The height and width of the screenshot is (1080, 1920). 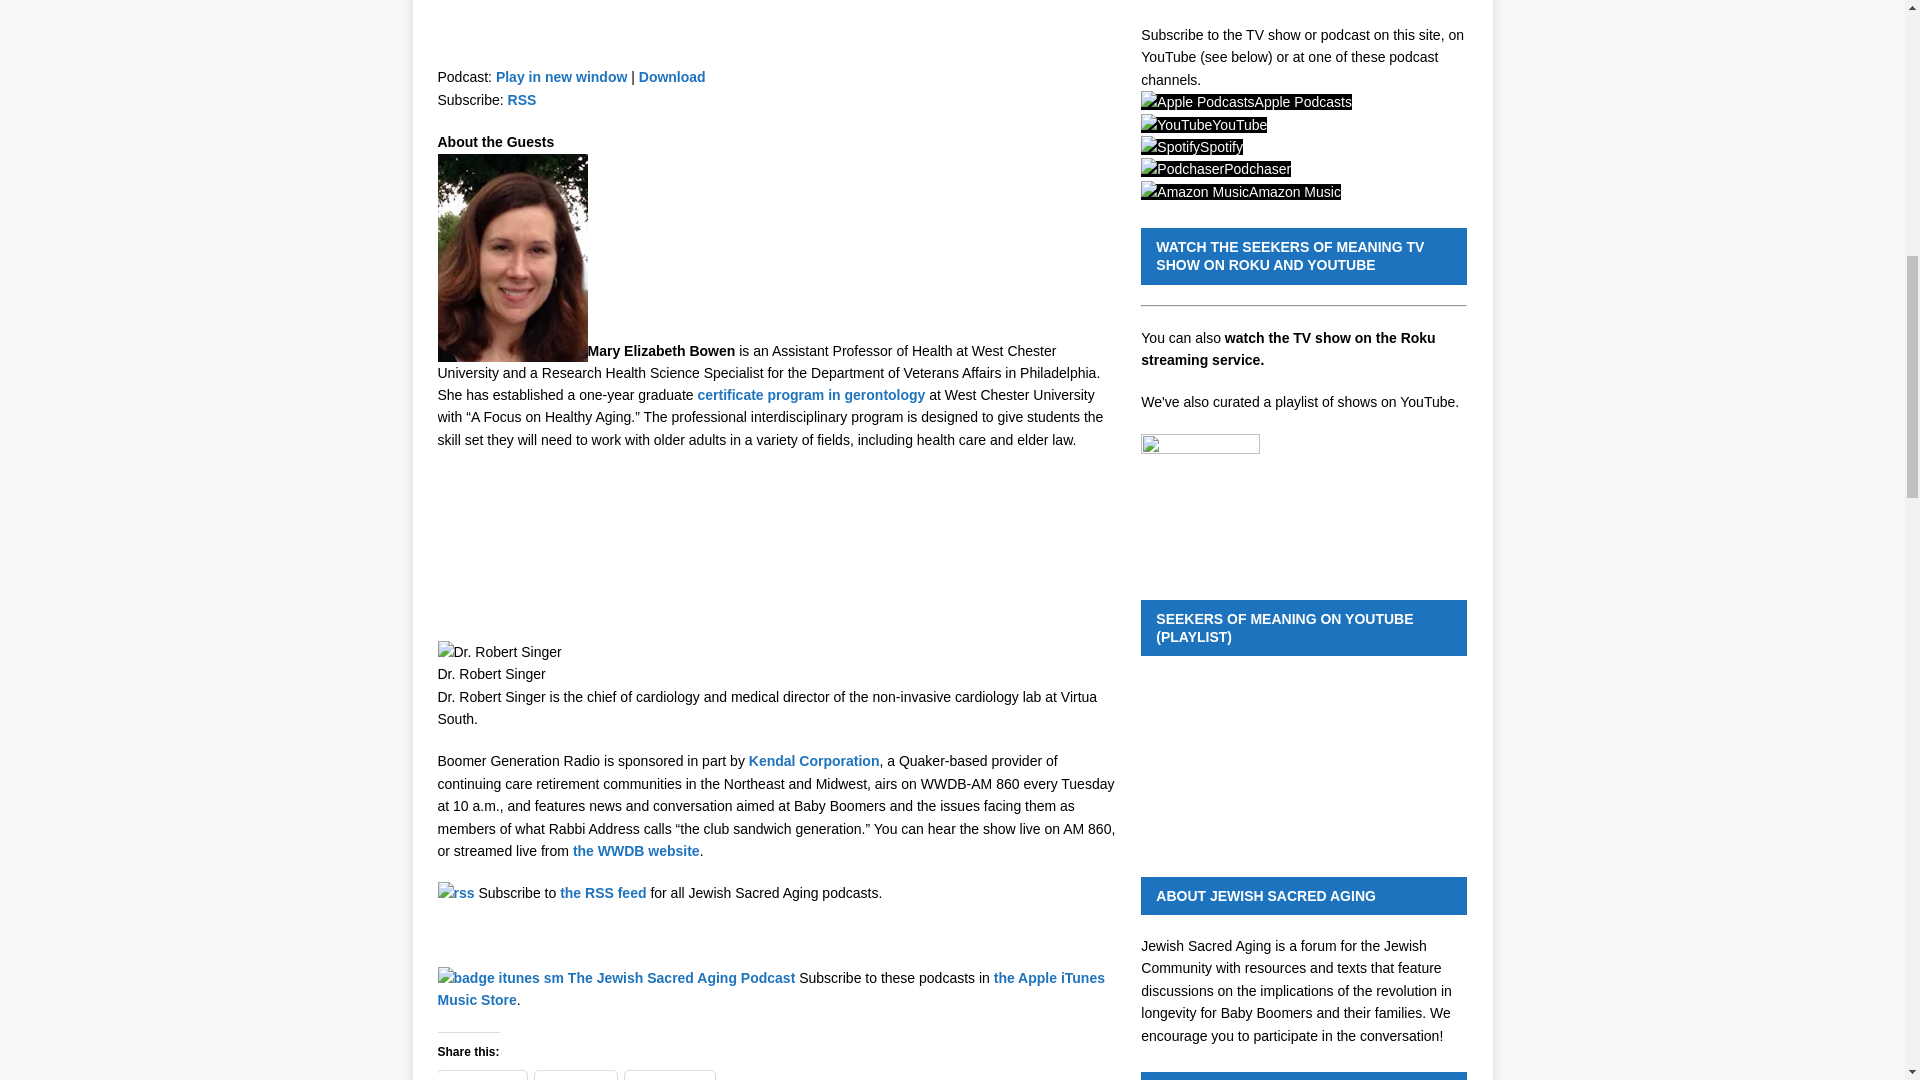 I want to click on certificate program in gerontology, so click(x=810, y=394).